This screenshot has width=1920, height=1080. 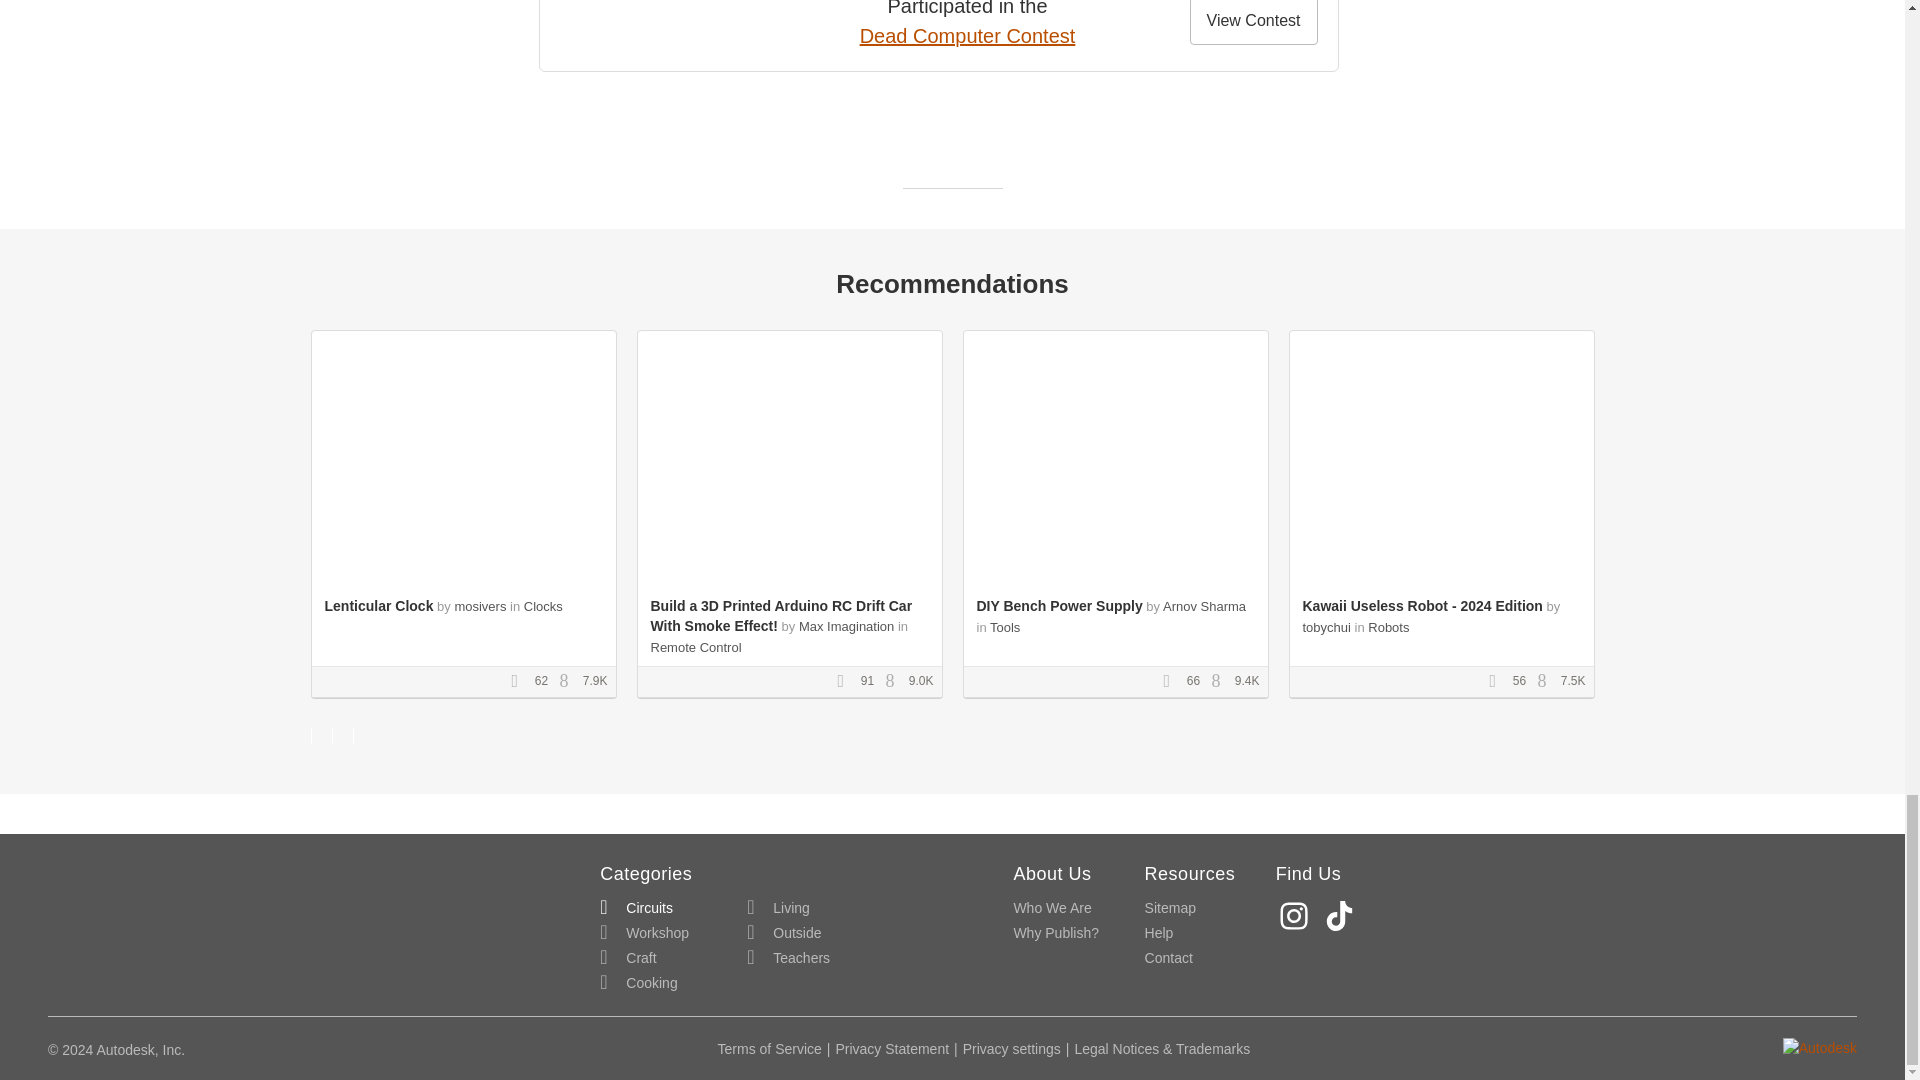 I want to click on Tools, so click(x=1004, y=627).